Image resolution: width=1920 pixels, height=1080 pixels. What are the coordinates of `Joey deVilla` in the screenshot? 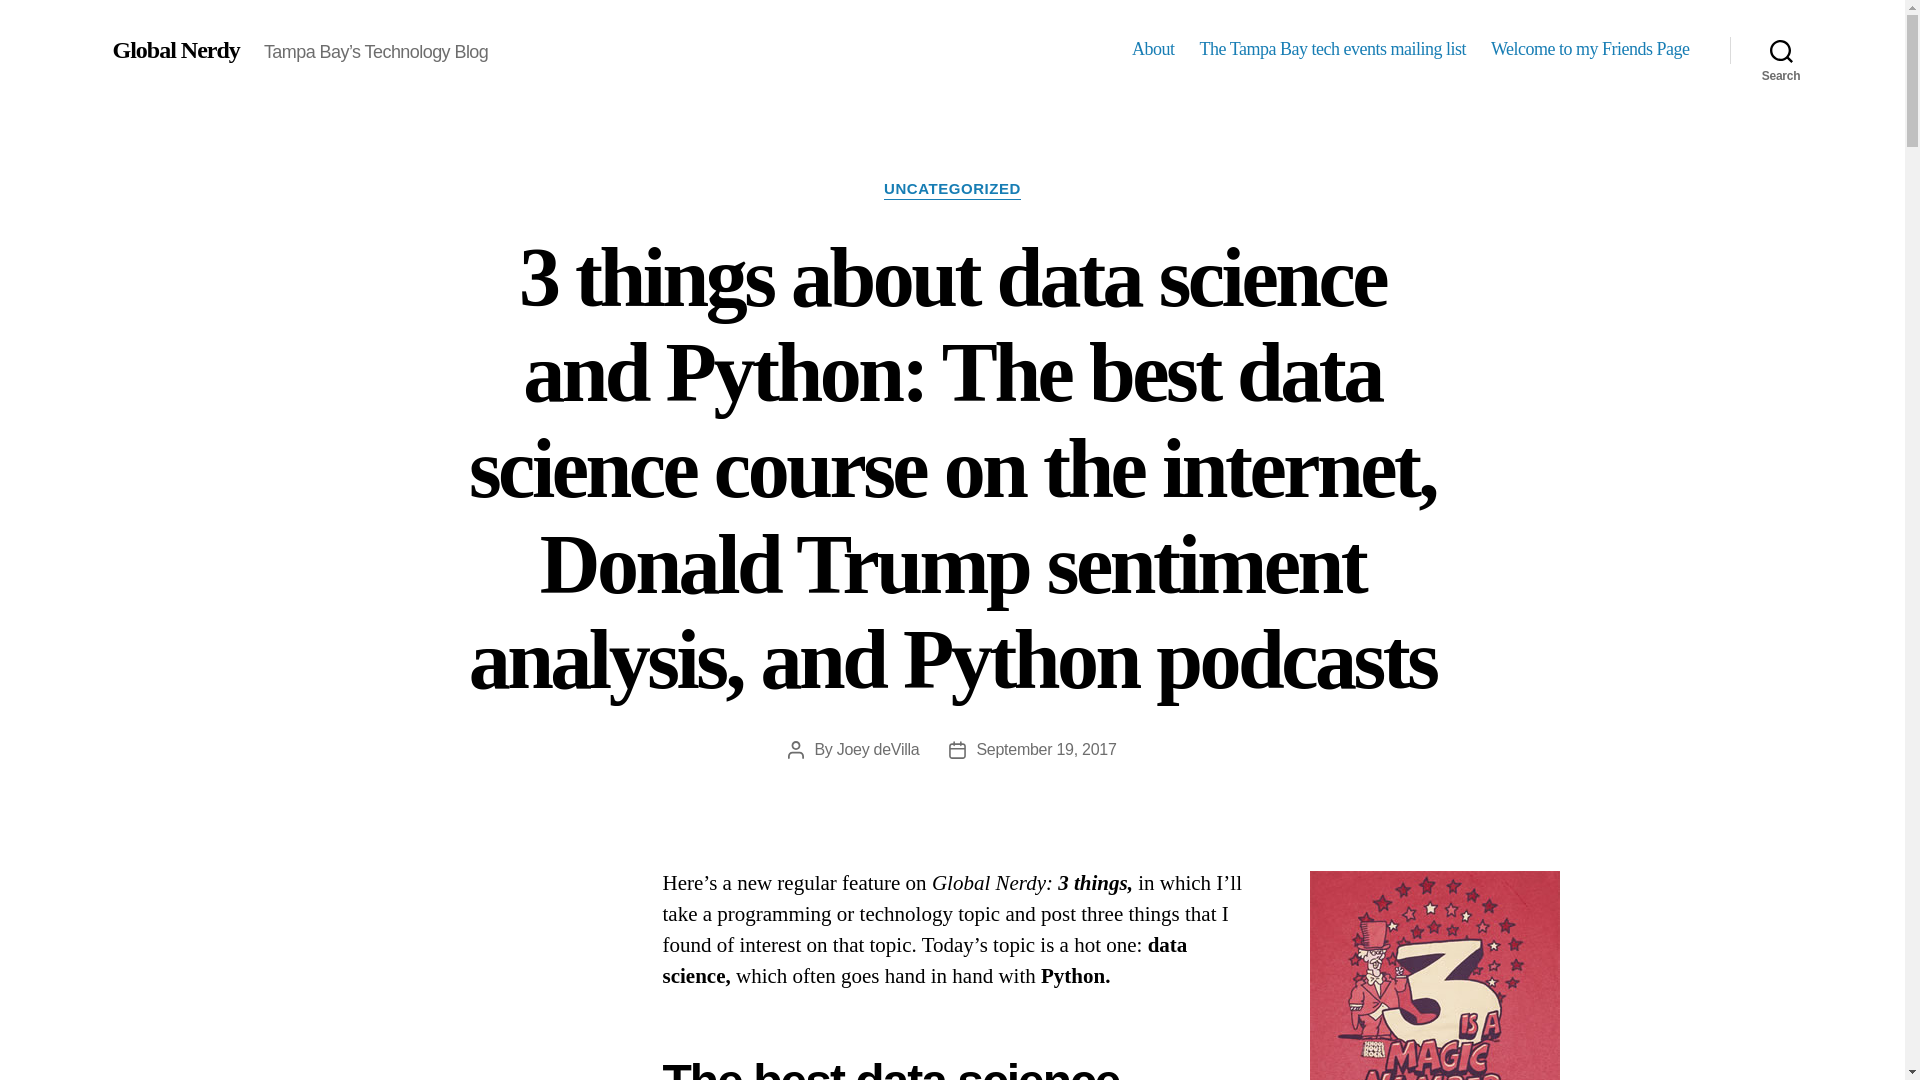 It's located at (878, 749).